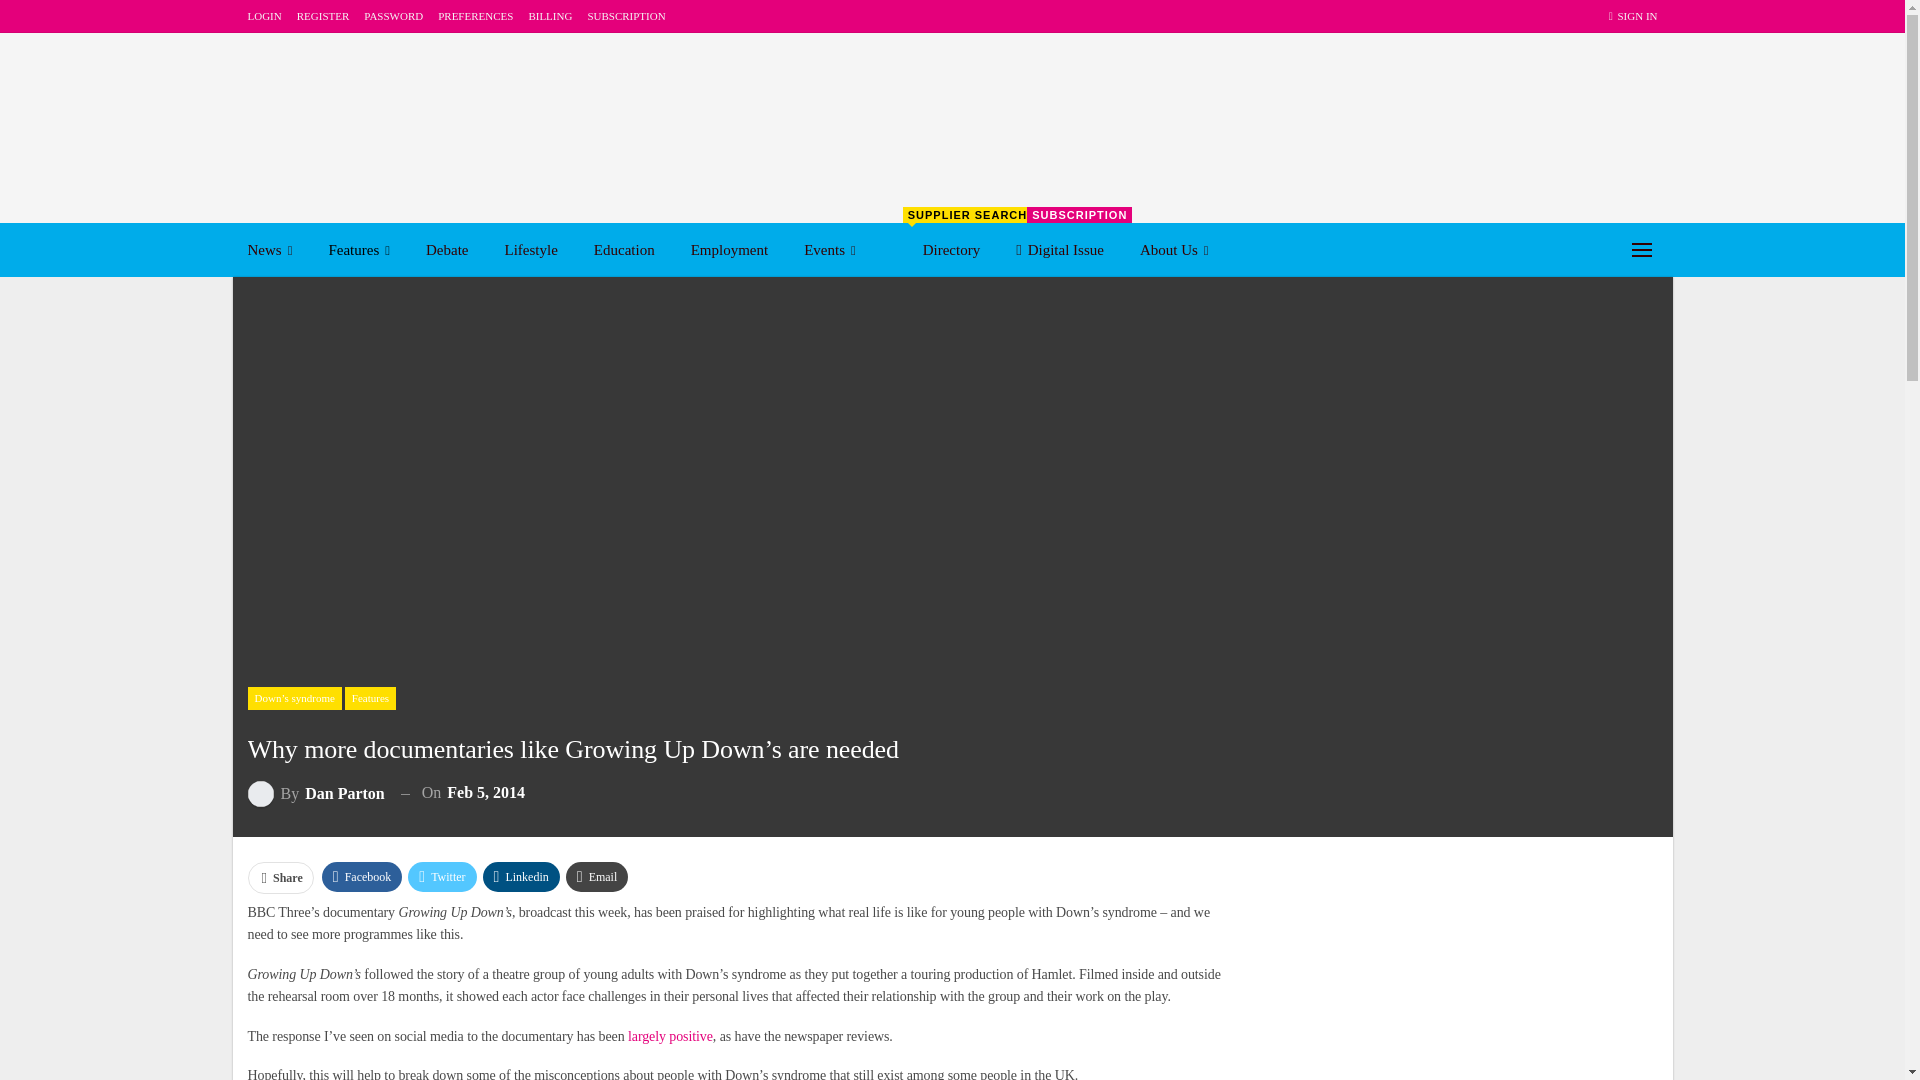 The width and height of the screenshot is (1920, 1080). What do you see at coordinates (264, 15) in the screenshot?
I see `LOGIN` at bounding box center [264, 15].